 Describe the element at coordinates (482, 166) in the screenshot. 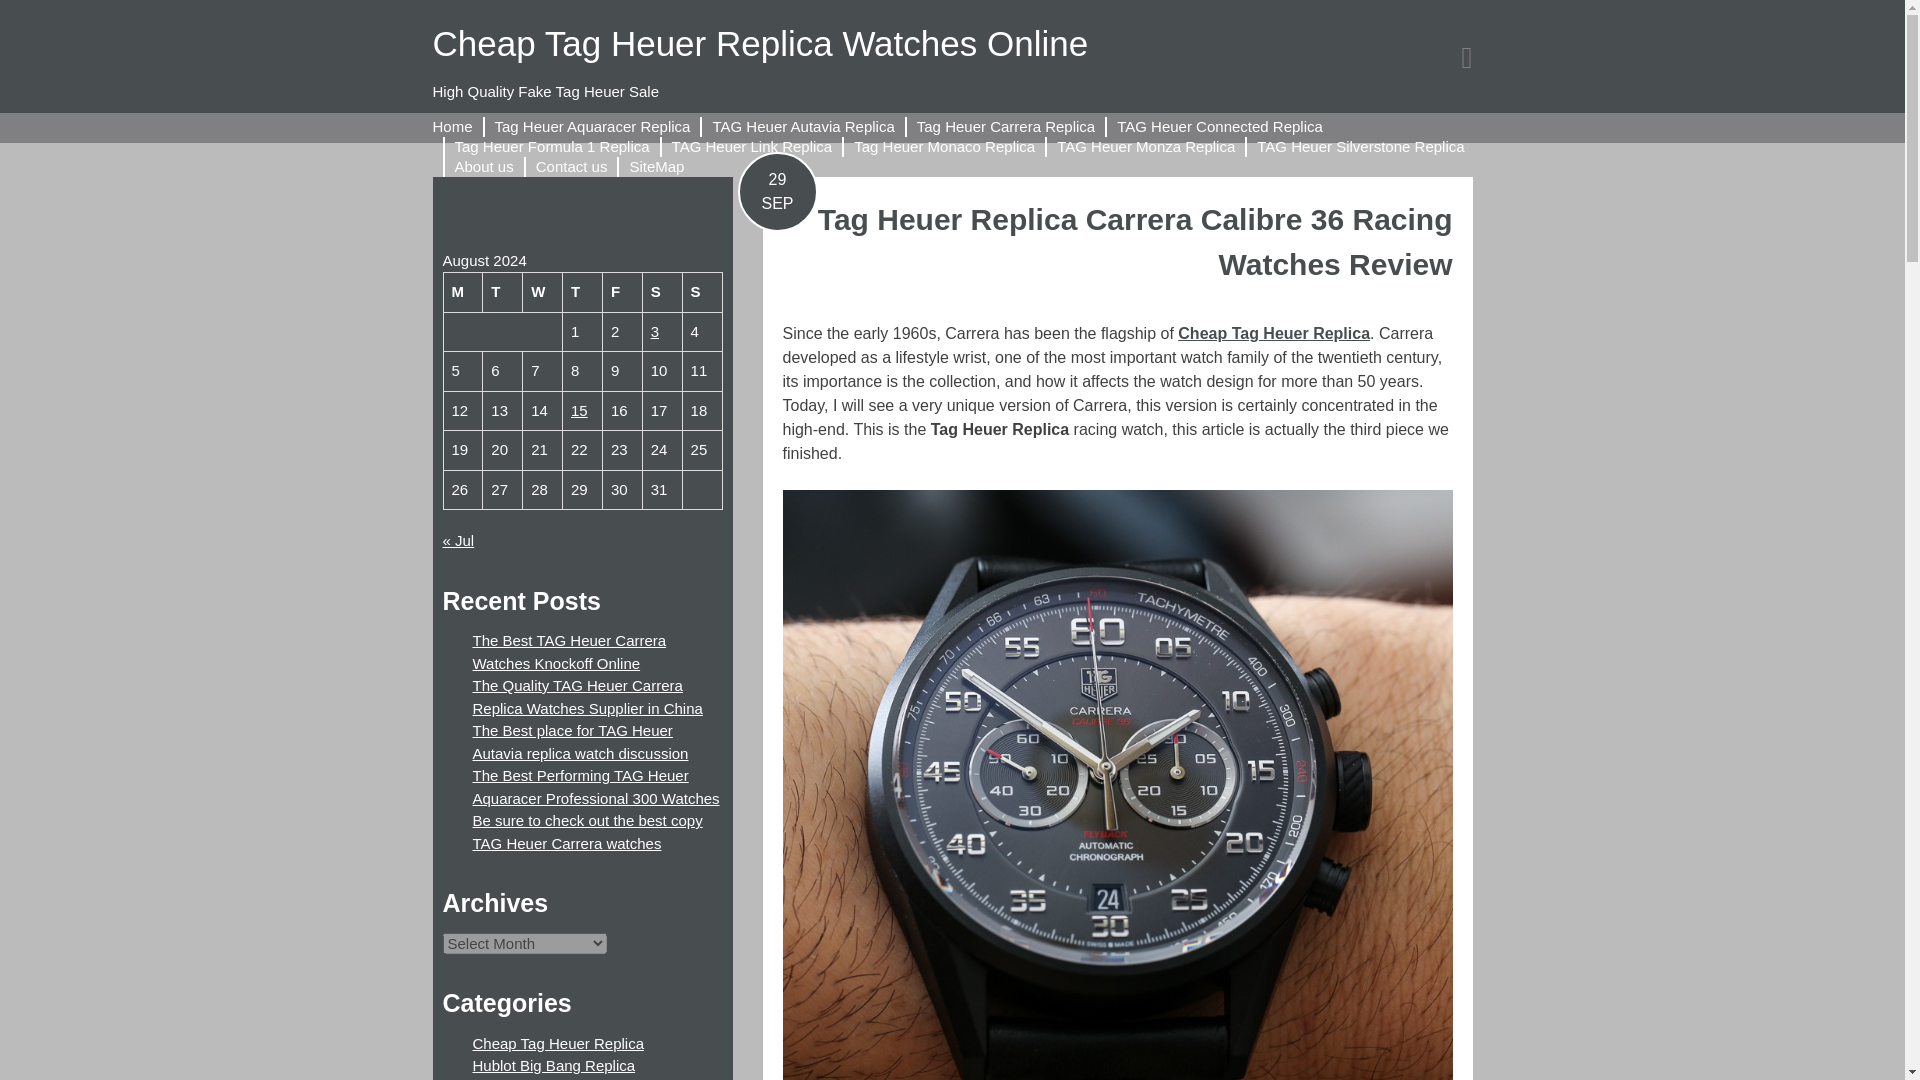

I see `About us` at that location.